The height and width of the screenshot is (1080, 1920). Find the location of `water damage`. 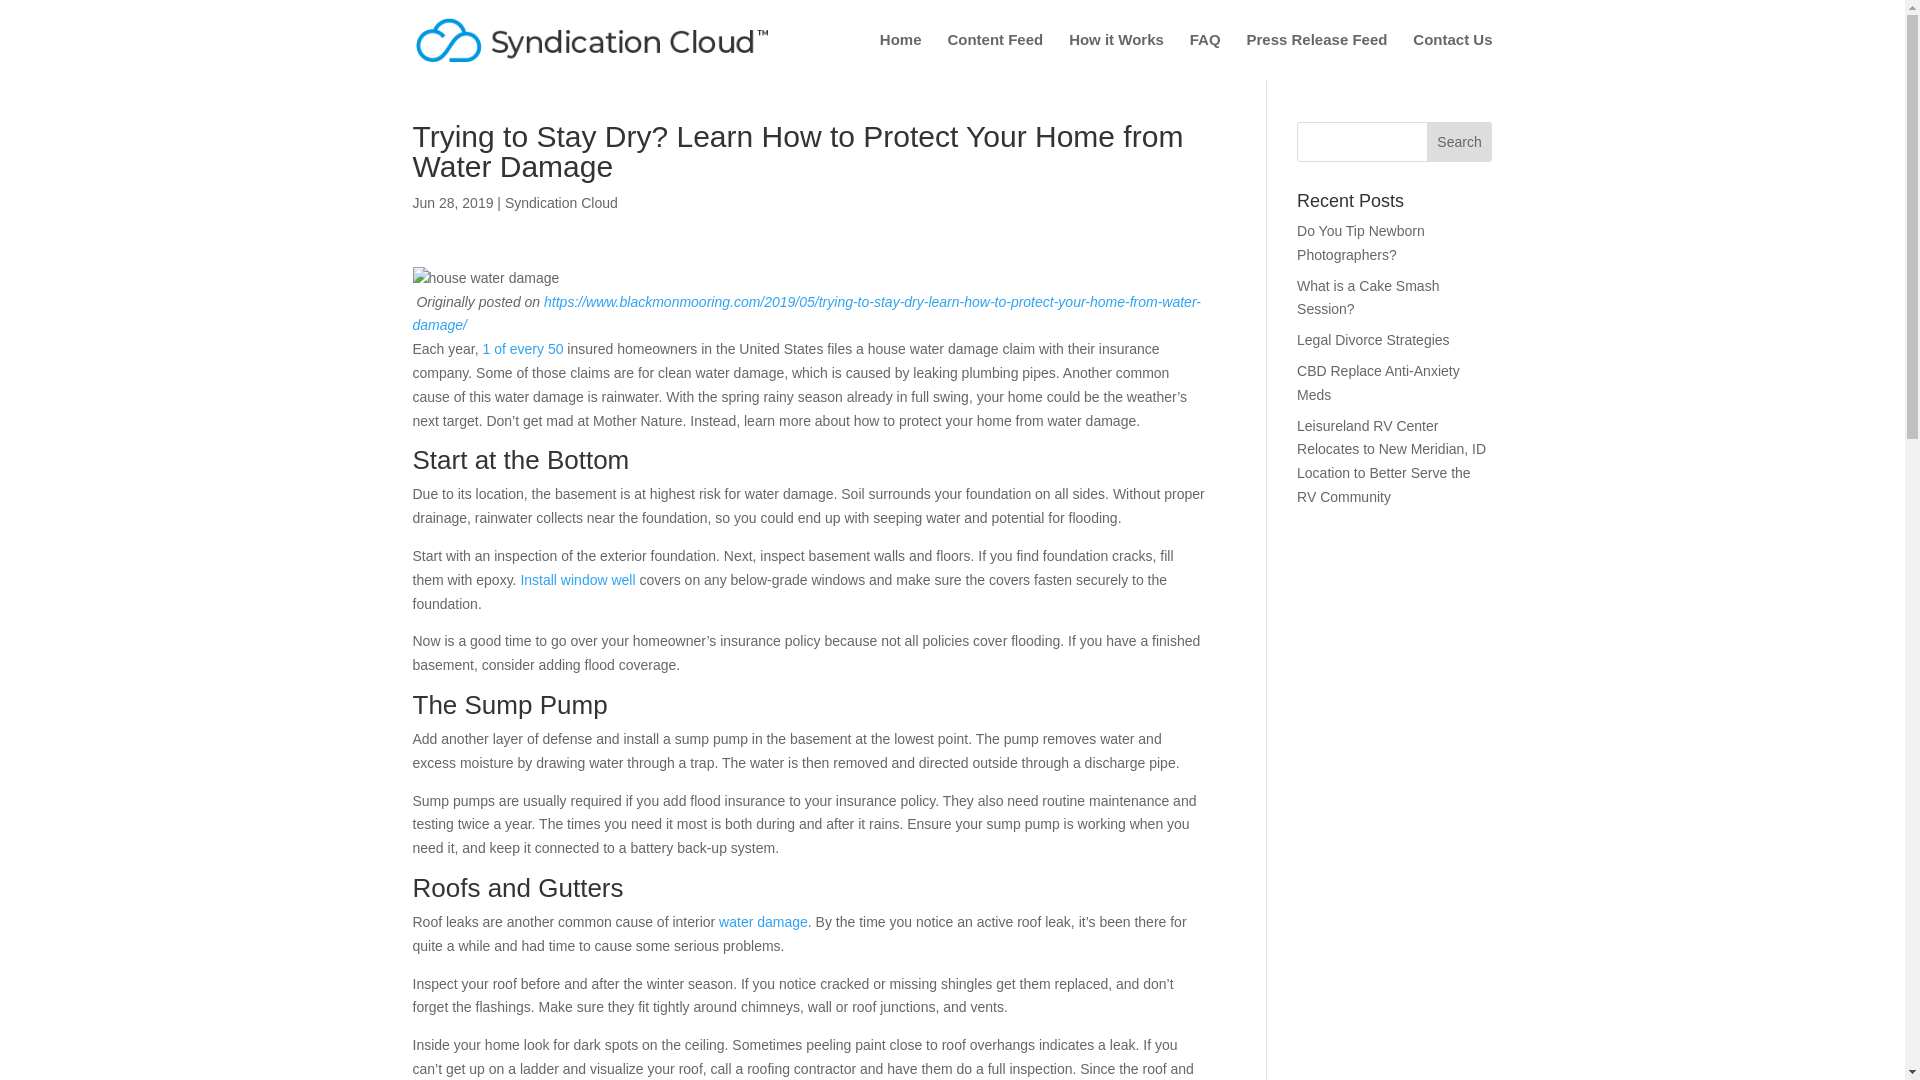

water damage is located at coordinates (763, 921).